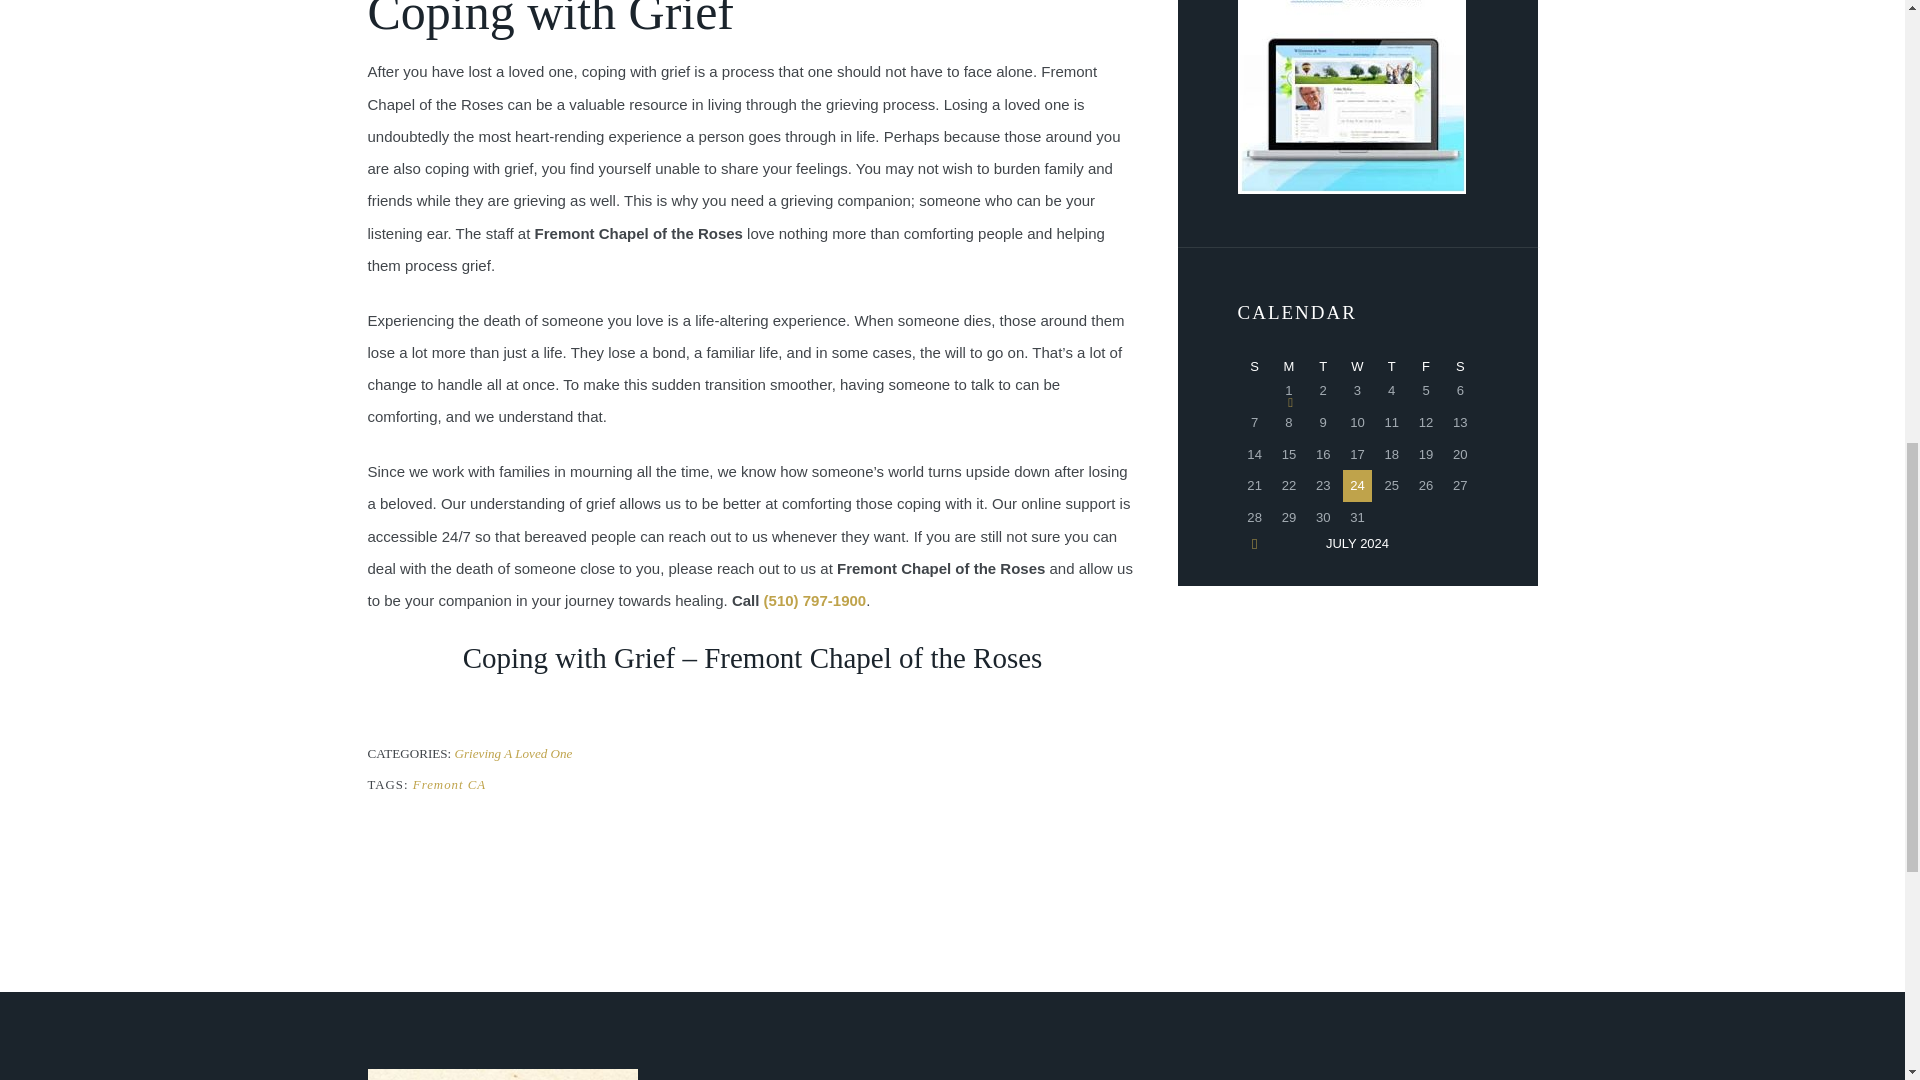  I want to click on Thursday, so click(1392, 366).